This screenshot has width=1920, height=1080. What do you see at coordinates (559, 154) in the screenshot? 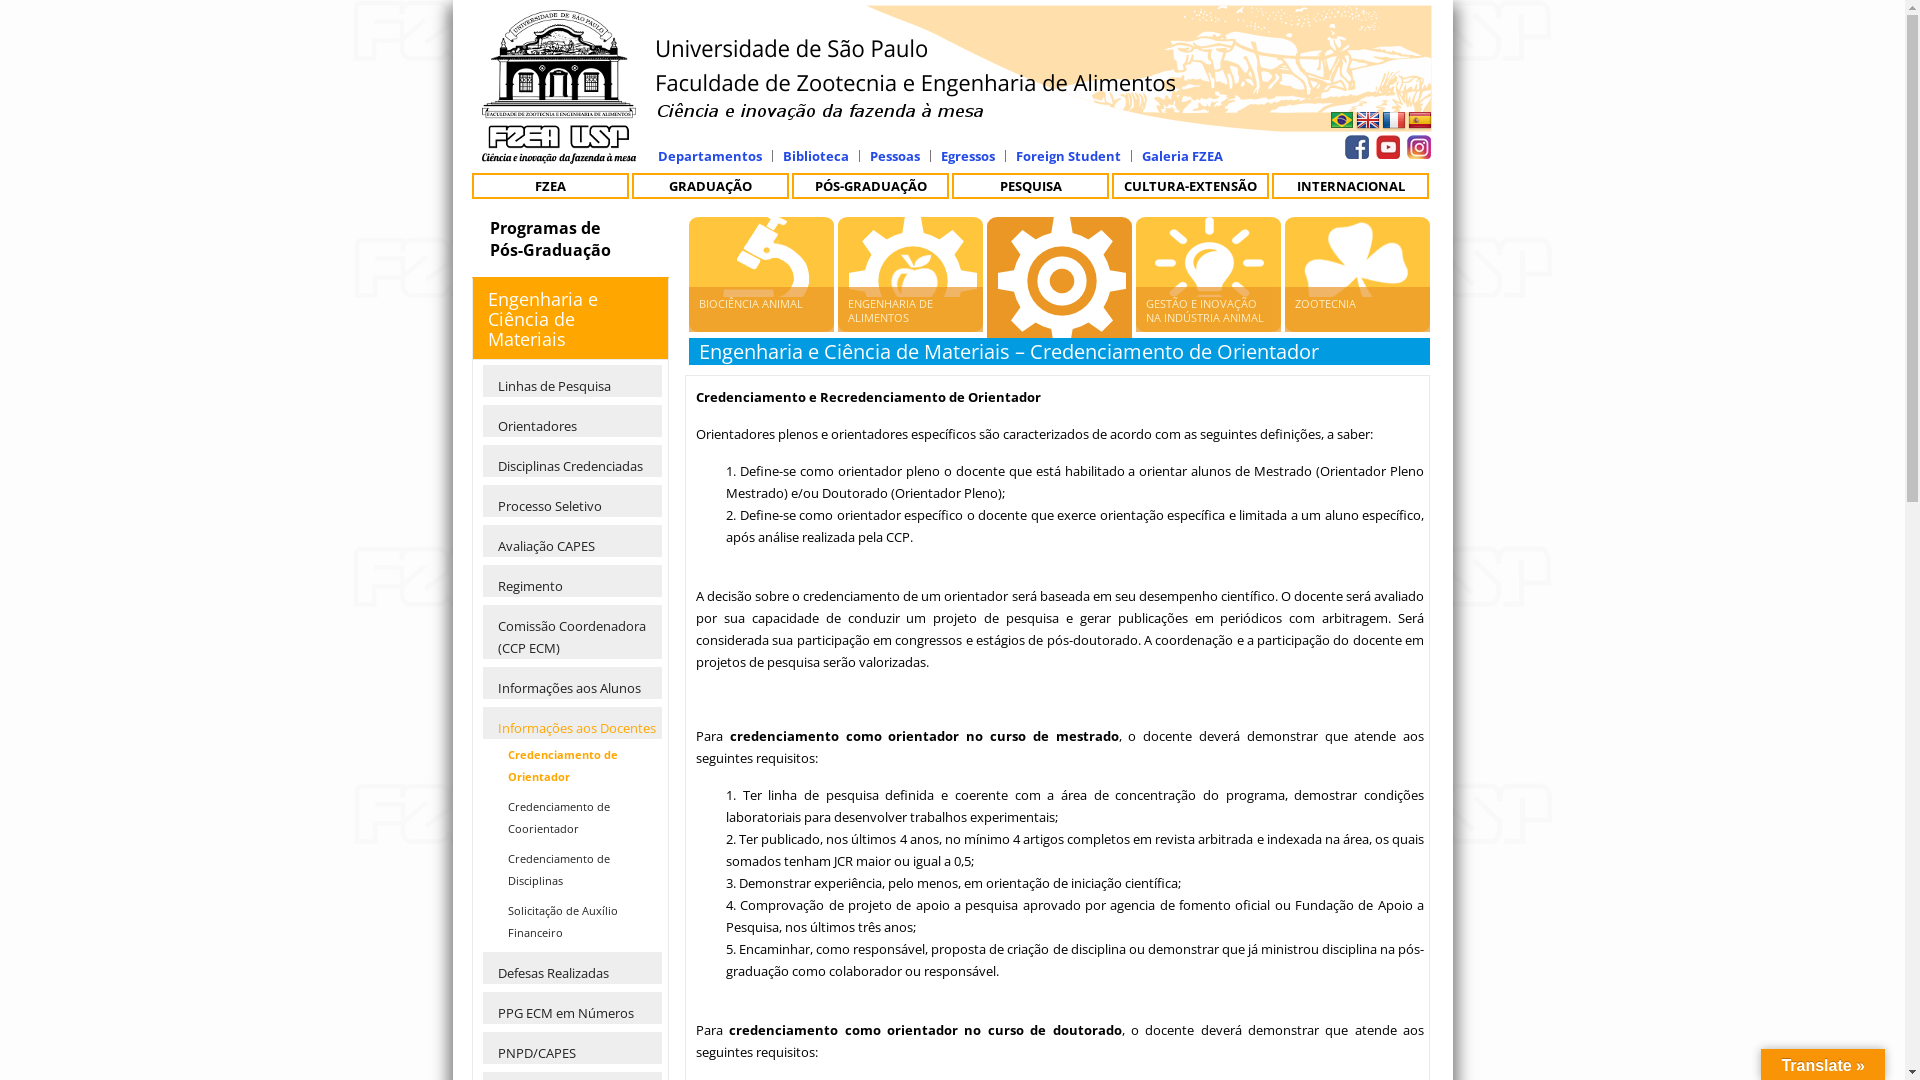
I see `FZEA-USP` at bounding box center [559, 154].